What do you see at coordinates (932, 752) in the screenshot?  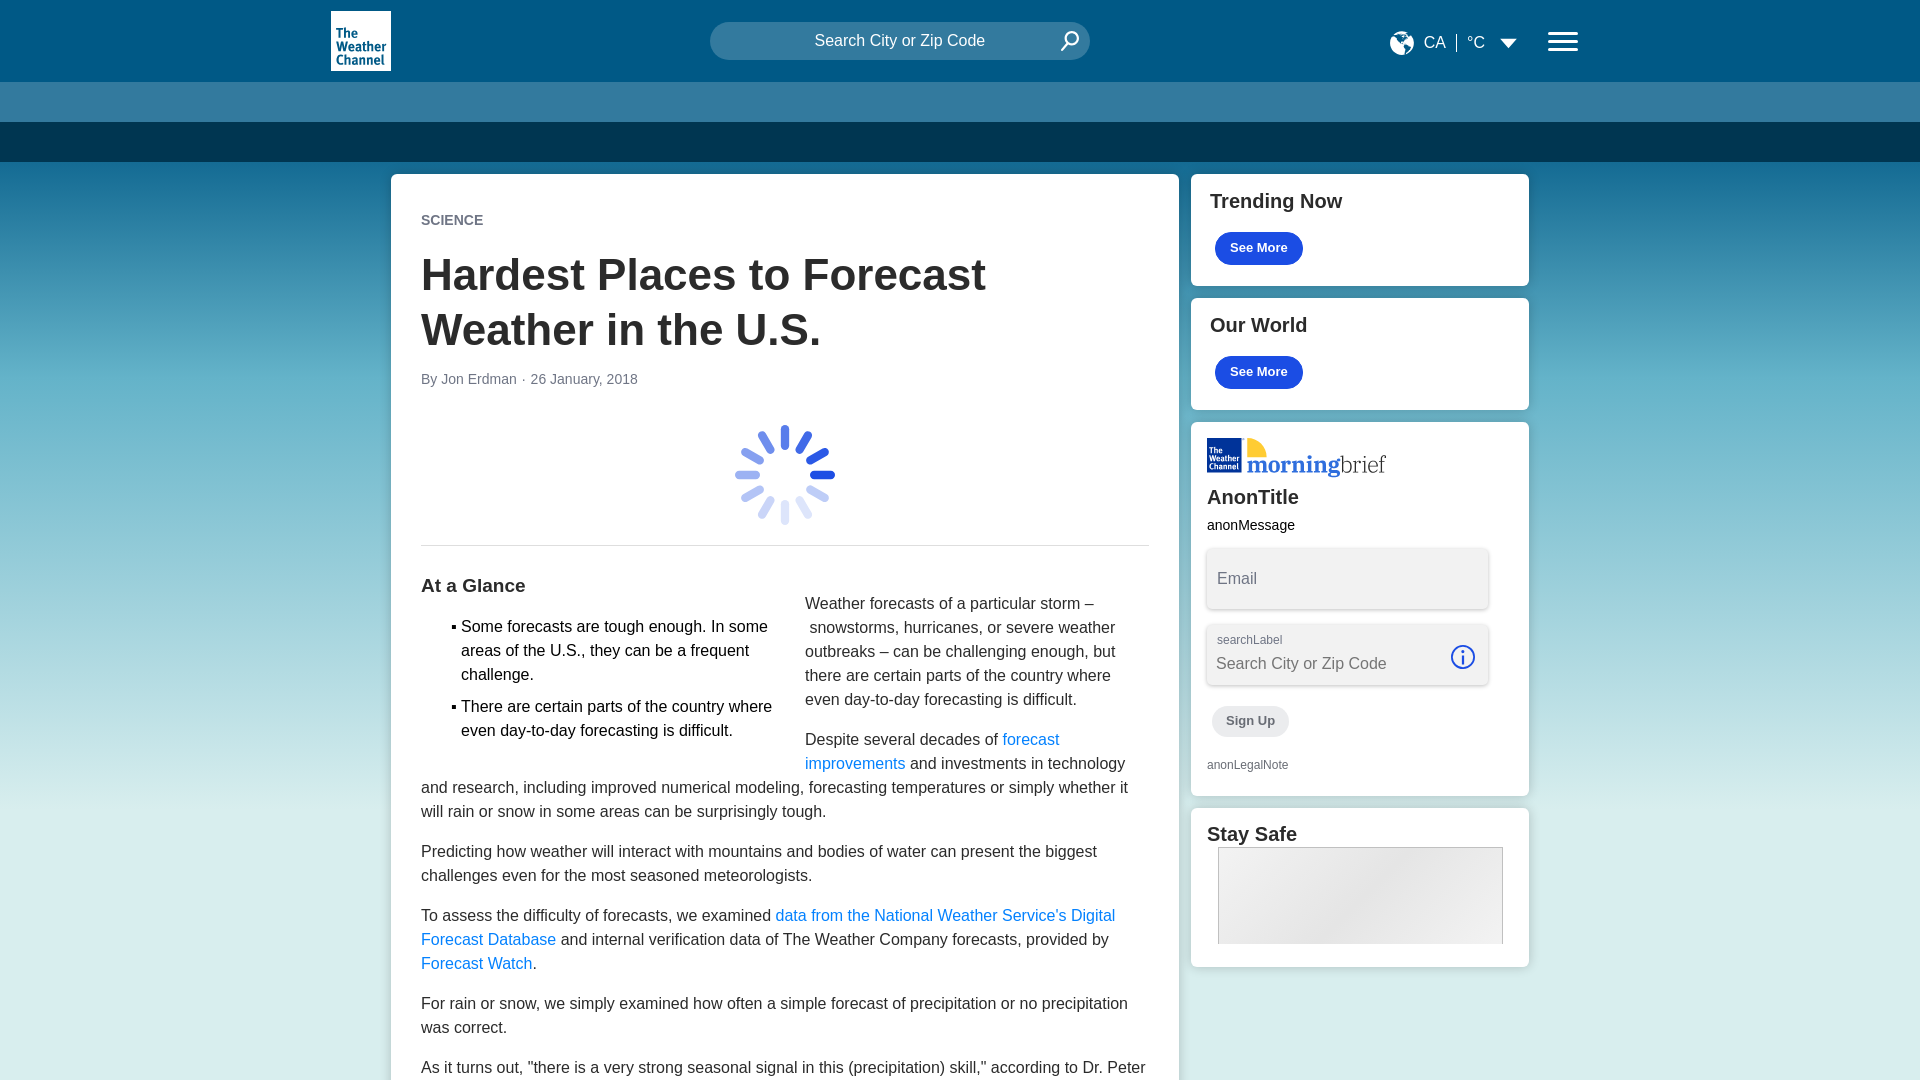 I see `forecast improvements` at bounding box center [932, 752].